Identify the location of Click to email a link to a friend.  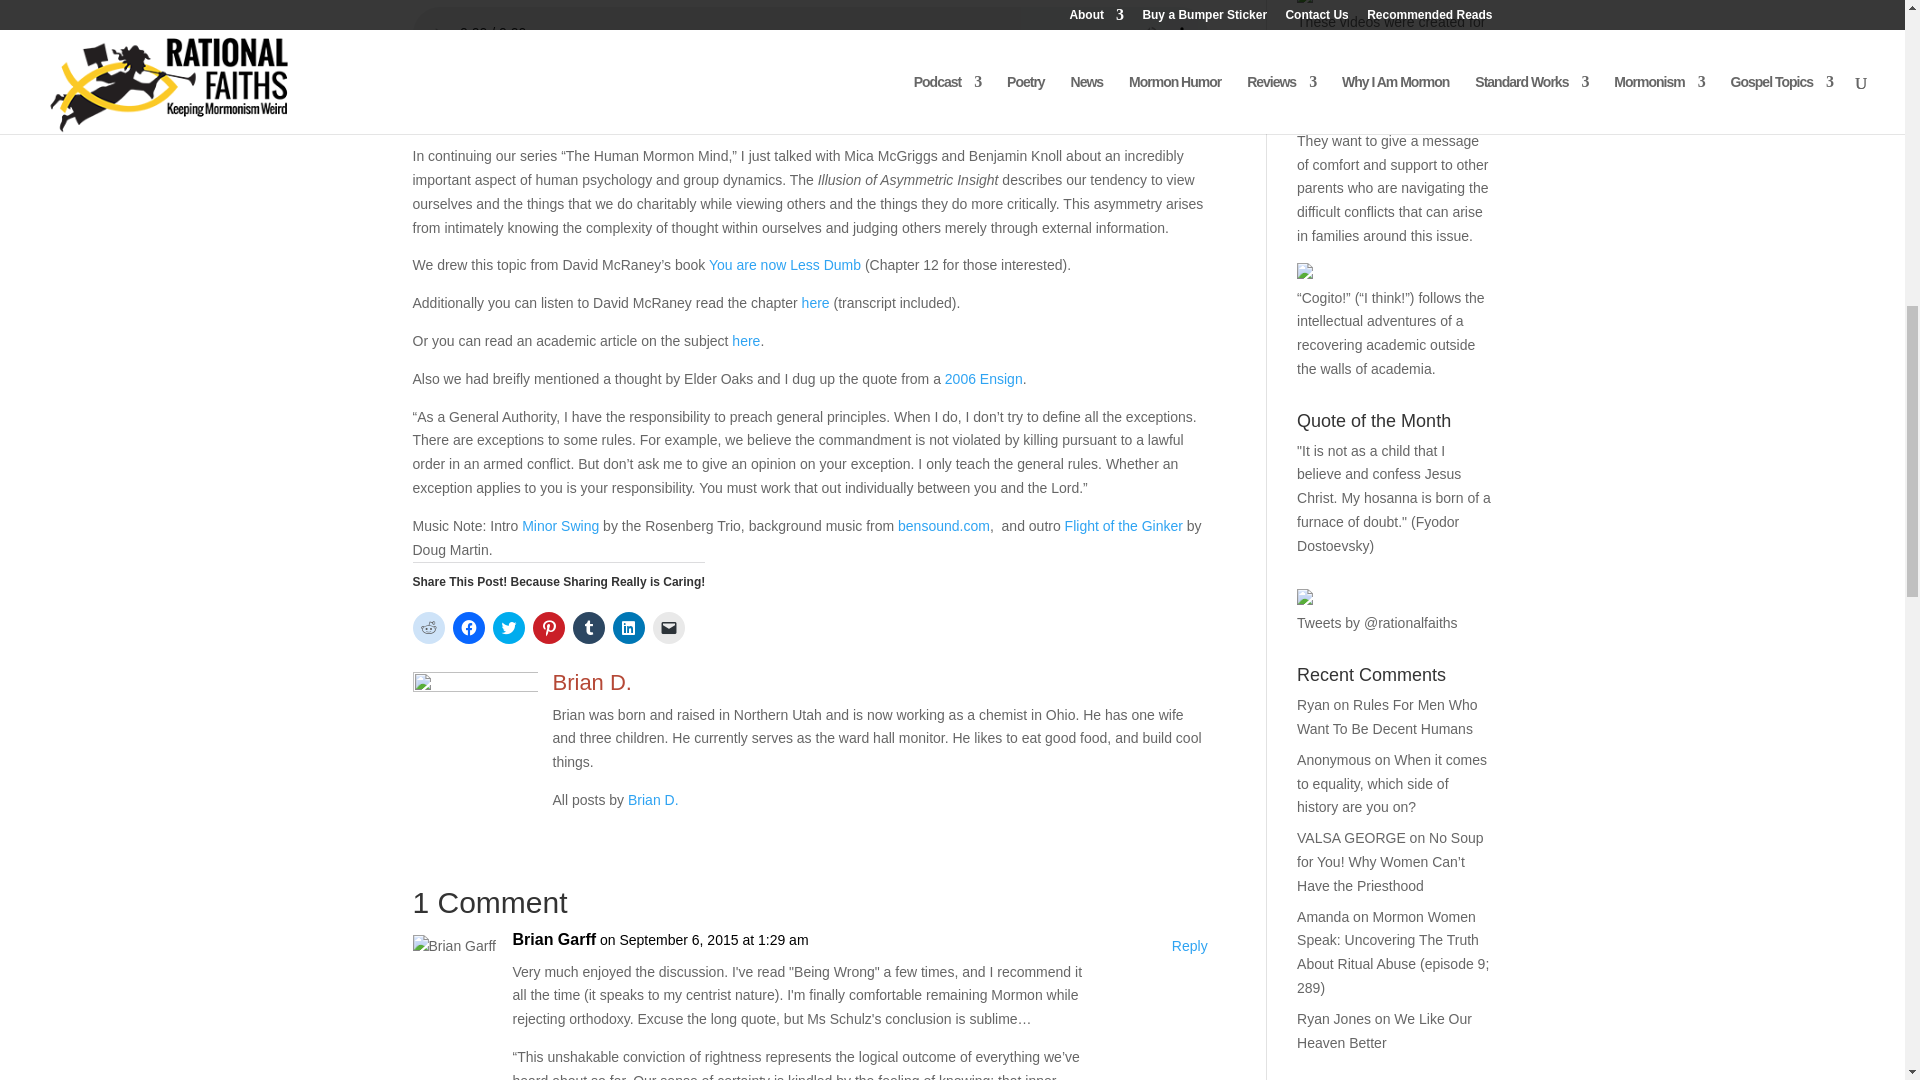
(668, 628).